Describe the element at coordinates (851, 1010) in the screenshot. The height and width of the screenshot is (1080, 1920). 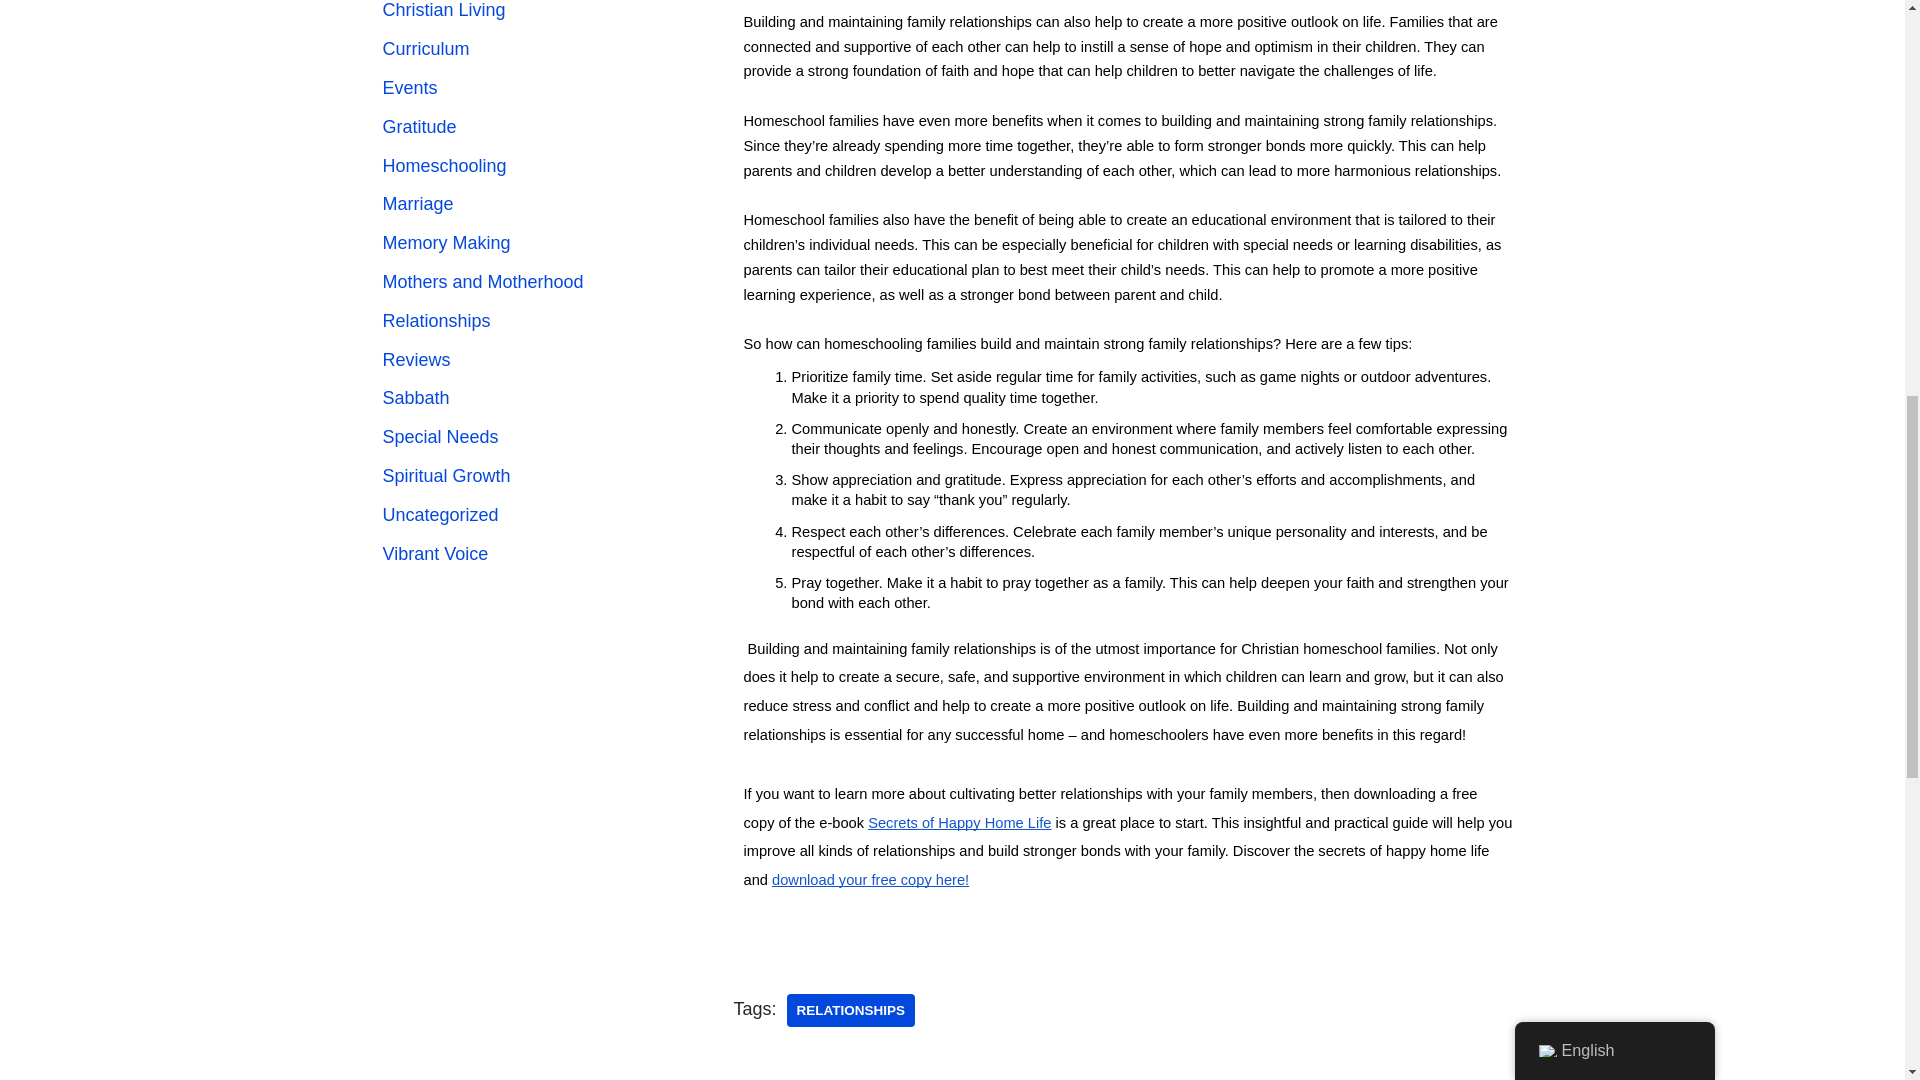
I see `relationships` at that location.